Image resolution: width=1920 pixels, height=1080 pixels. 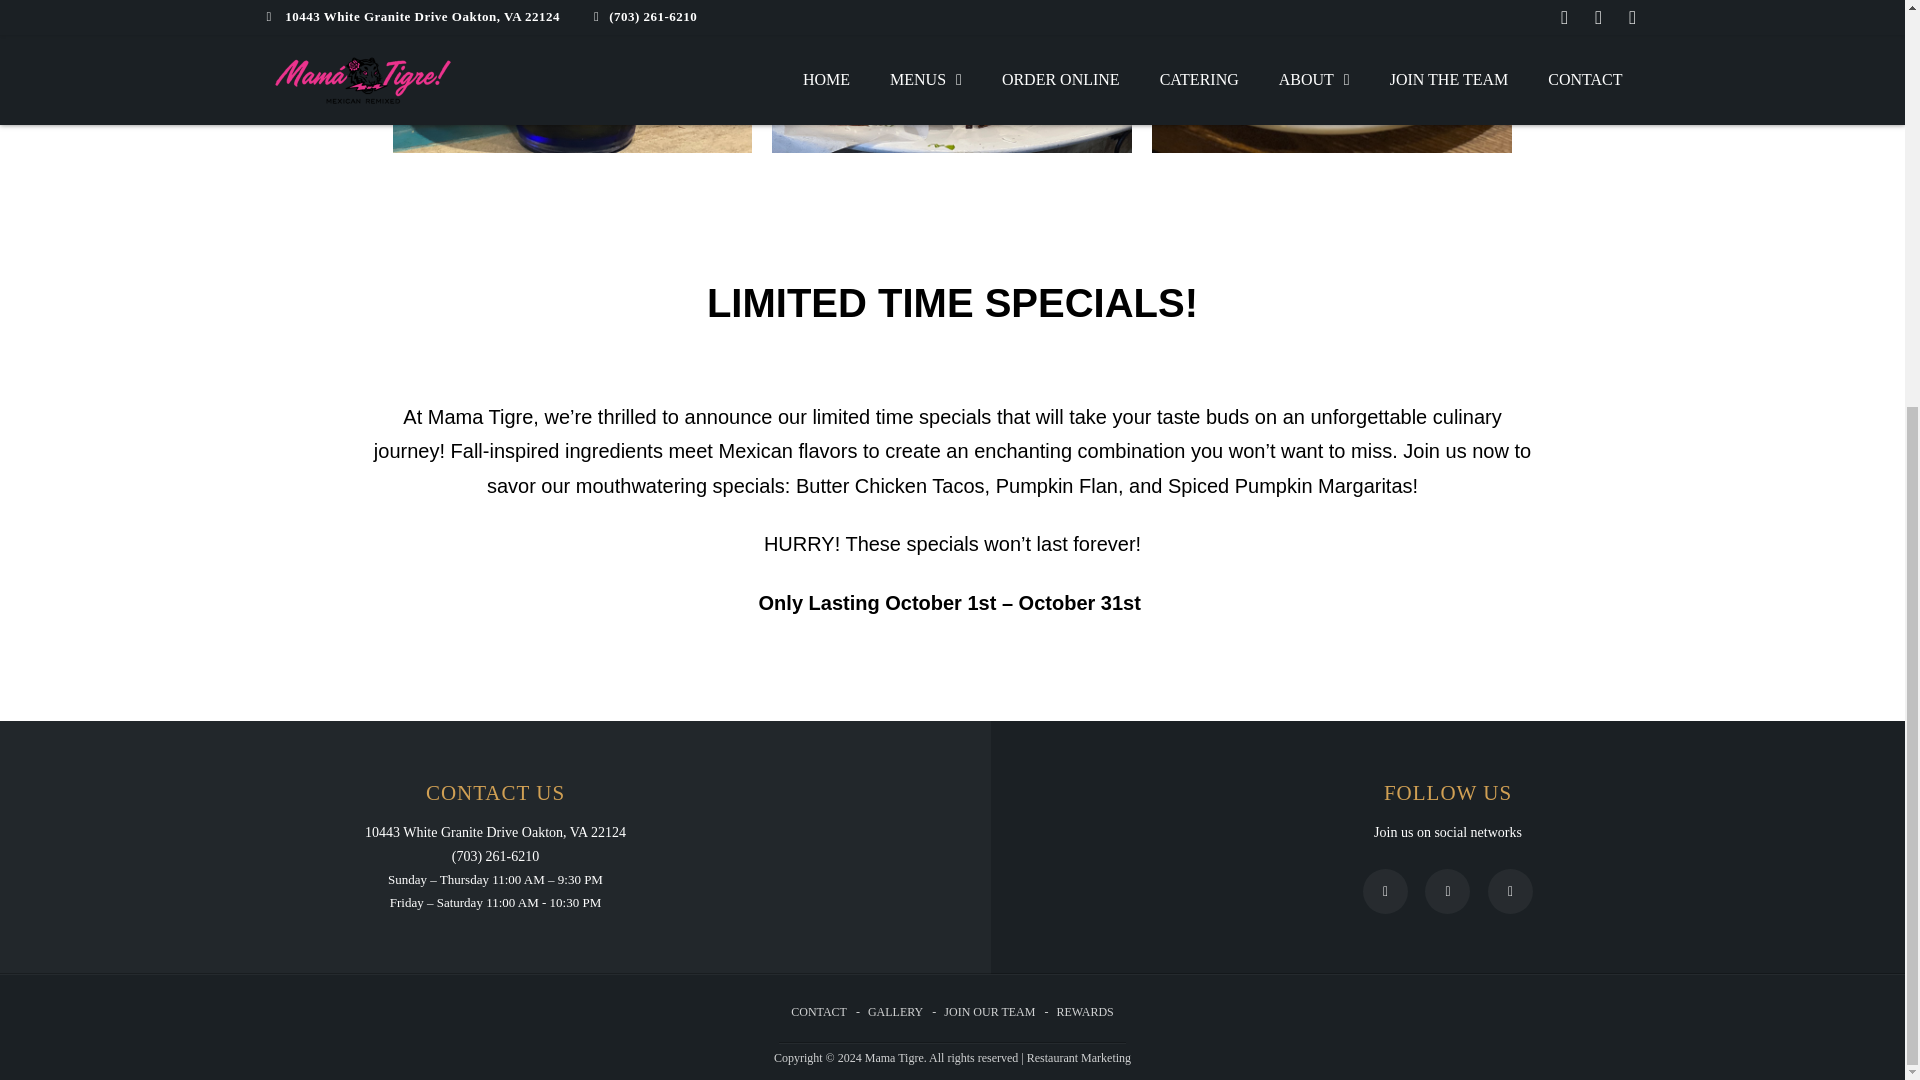 I want to click on REWARDS, so click(x=1084, y=1012).